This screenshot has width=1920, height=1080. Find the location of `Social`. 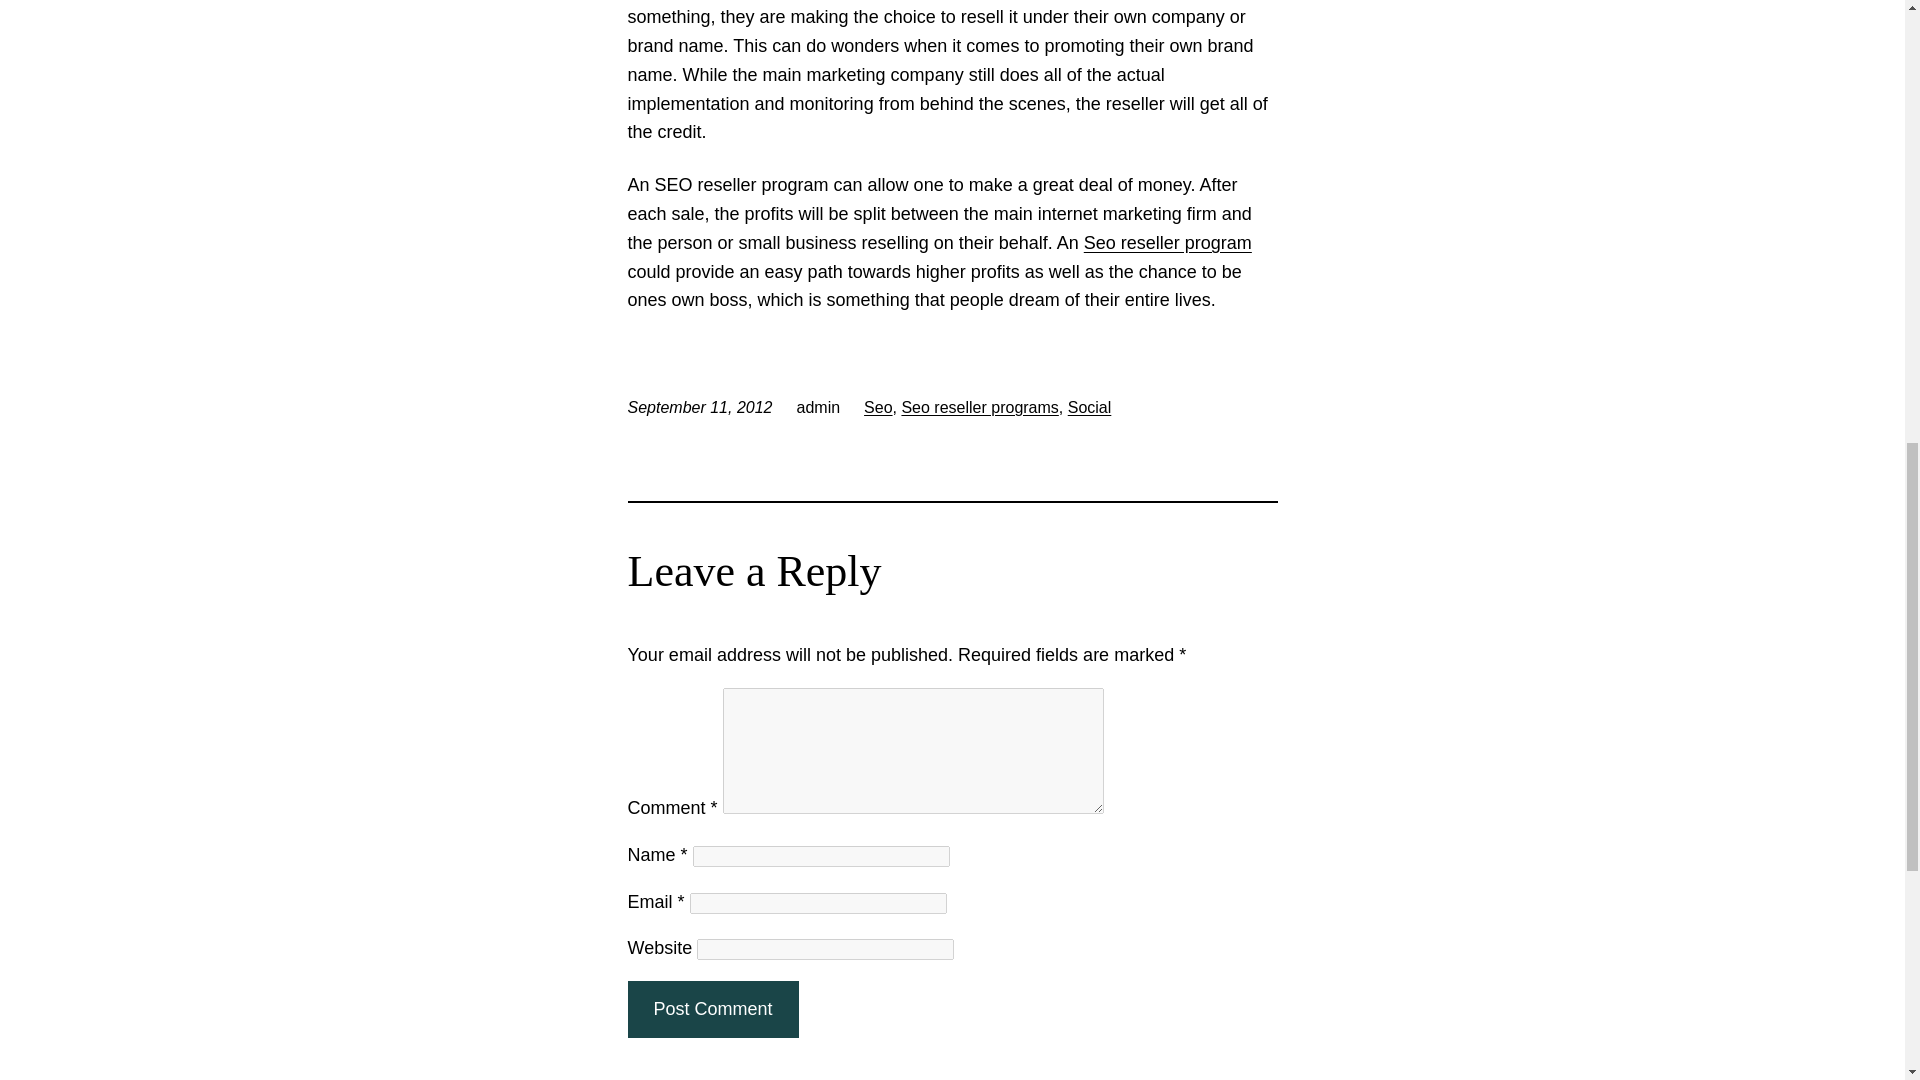

Social is located at coordinates (1089, 406).